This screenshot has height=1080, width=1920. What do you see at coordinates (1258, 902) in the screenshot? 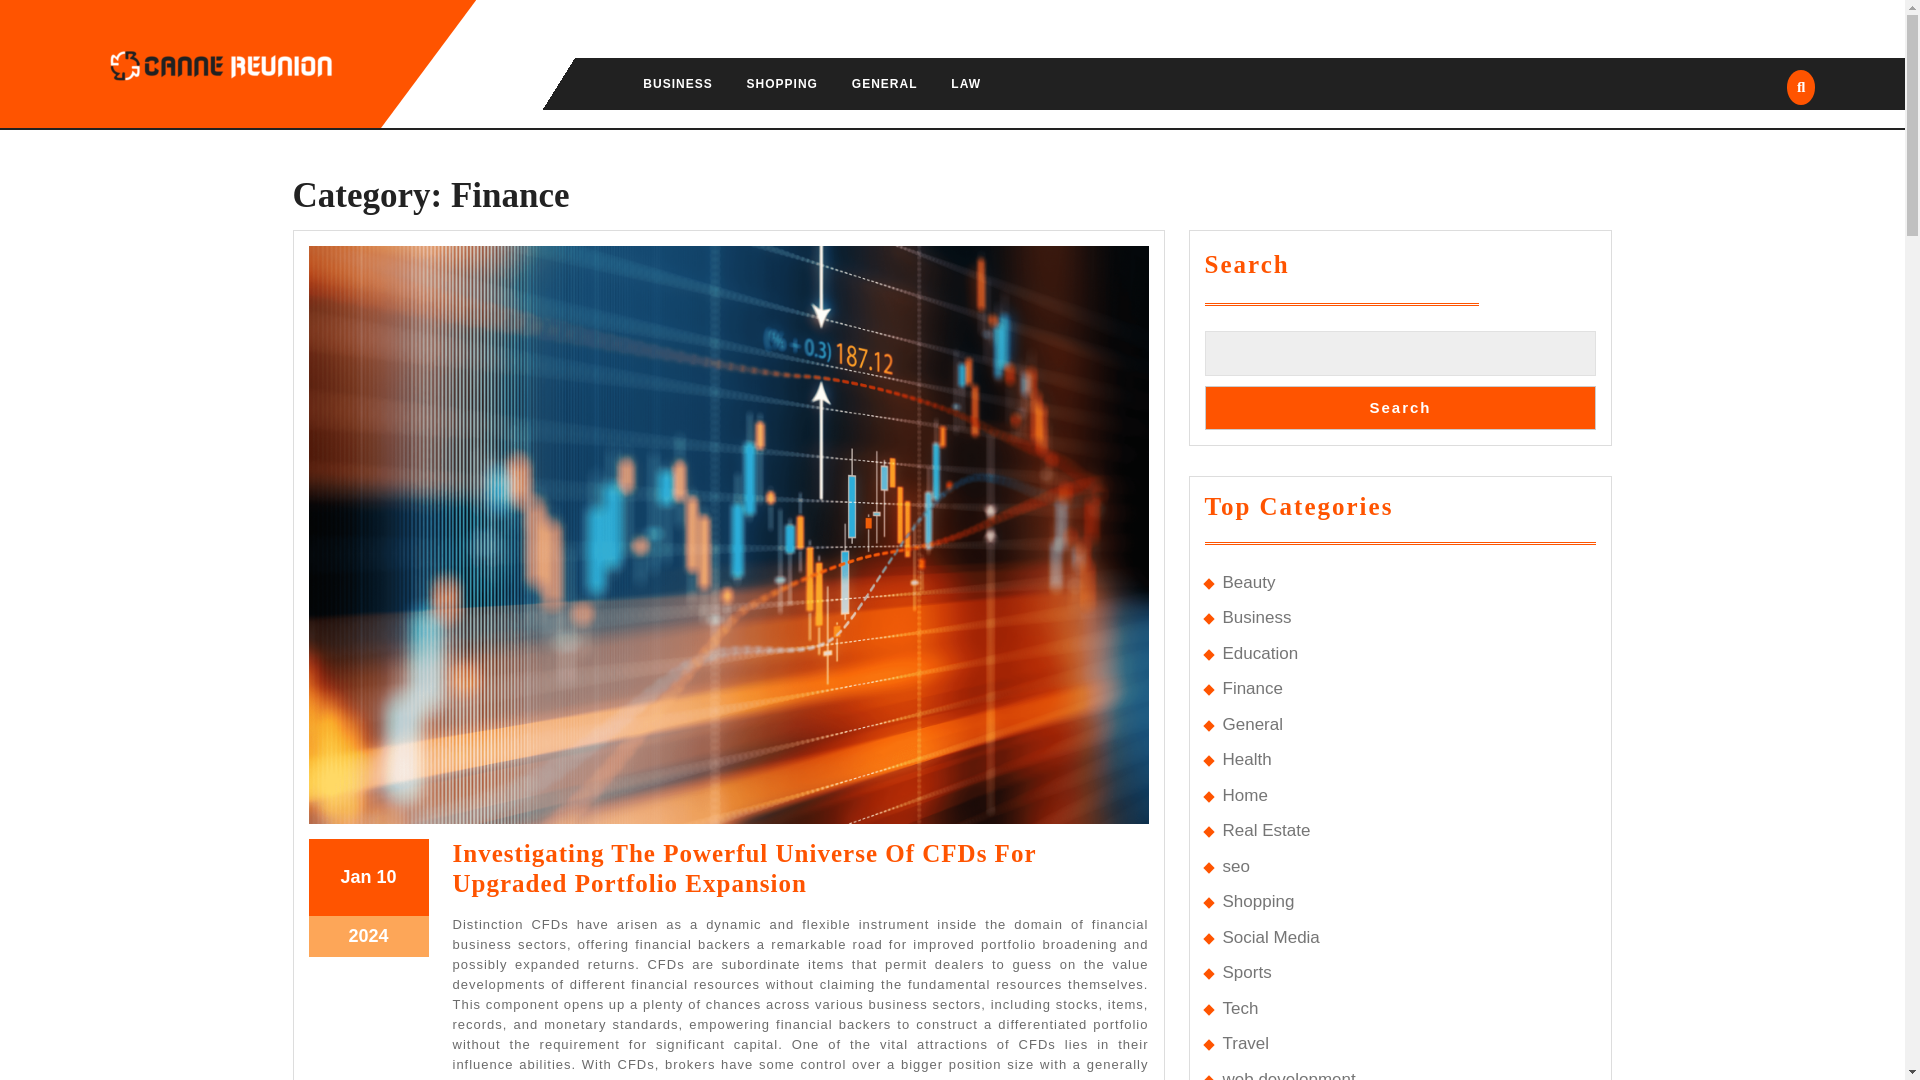
I see `Shopping` at bounding box center [1258, 902].